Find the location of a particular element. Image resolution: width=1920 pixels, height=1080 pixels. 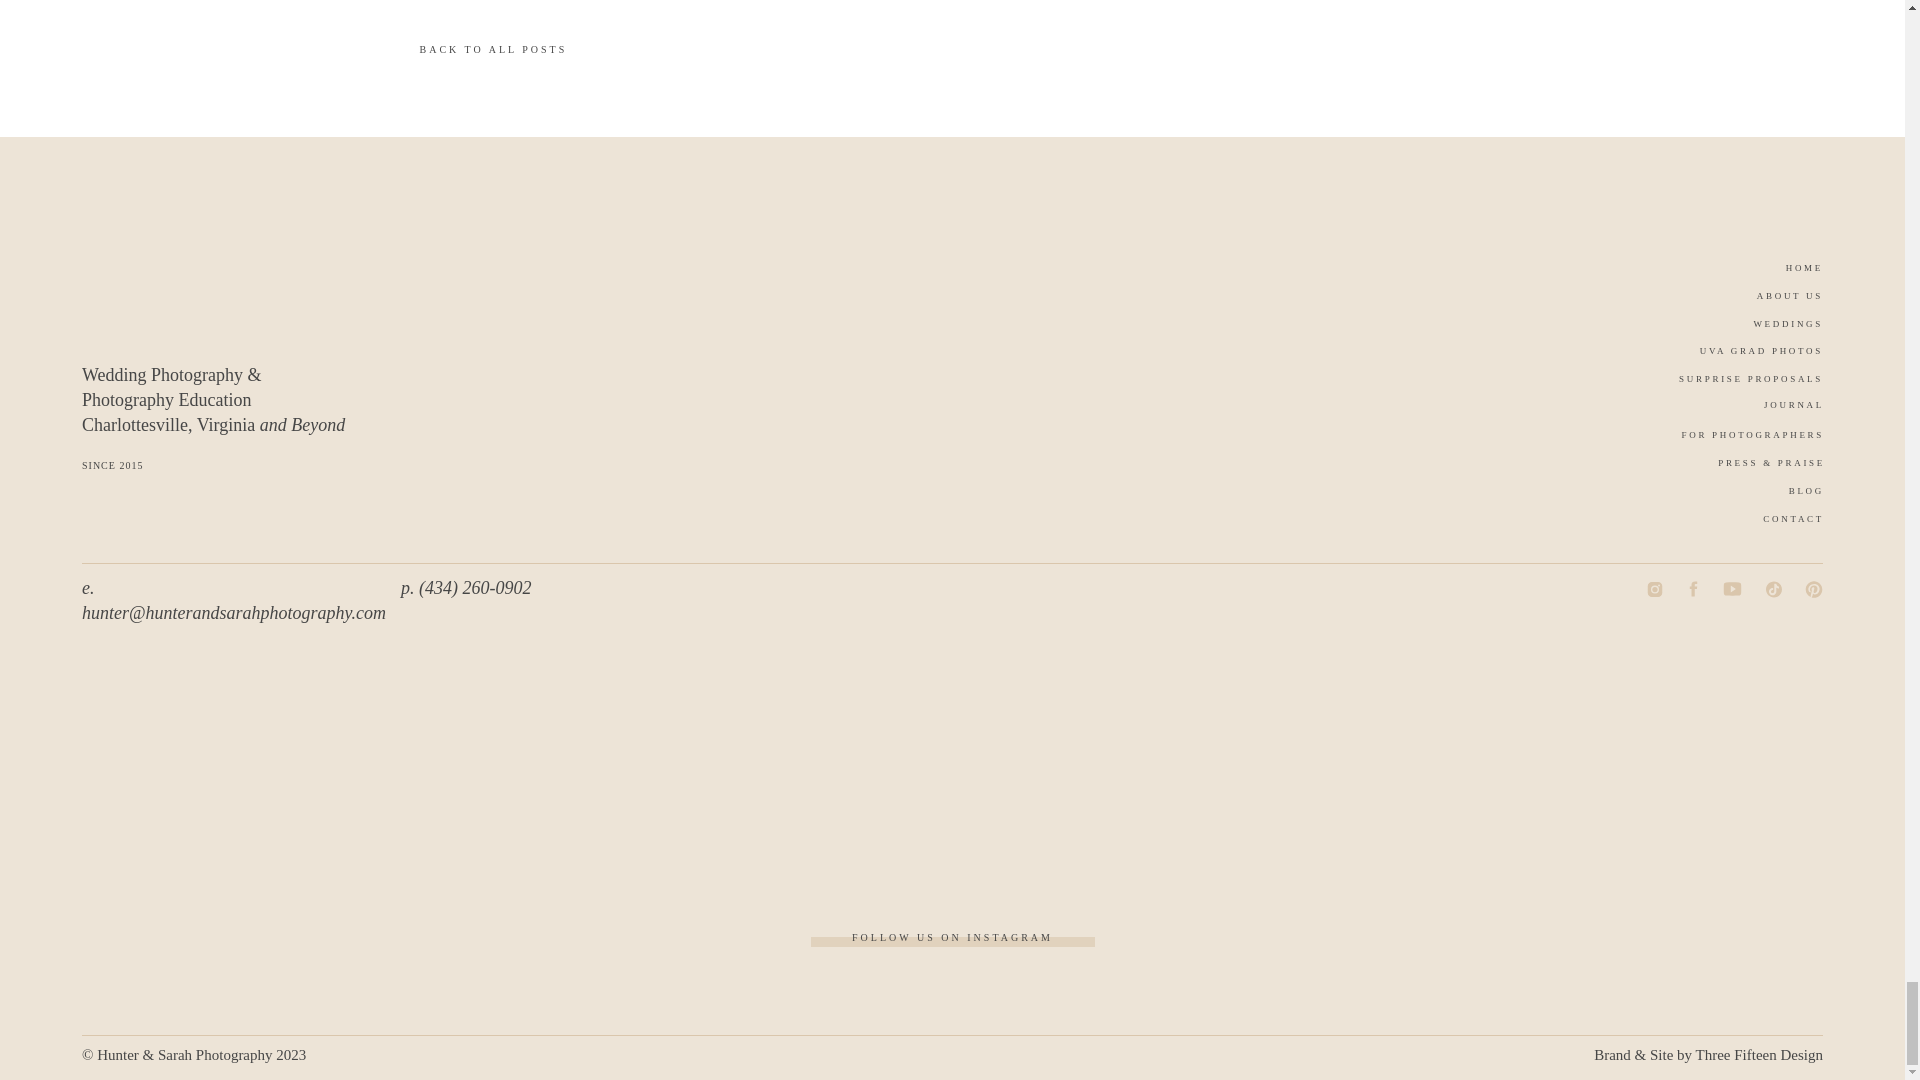

SURPRISE PROPOSALS is located at coordinates (1724, 380).